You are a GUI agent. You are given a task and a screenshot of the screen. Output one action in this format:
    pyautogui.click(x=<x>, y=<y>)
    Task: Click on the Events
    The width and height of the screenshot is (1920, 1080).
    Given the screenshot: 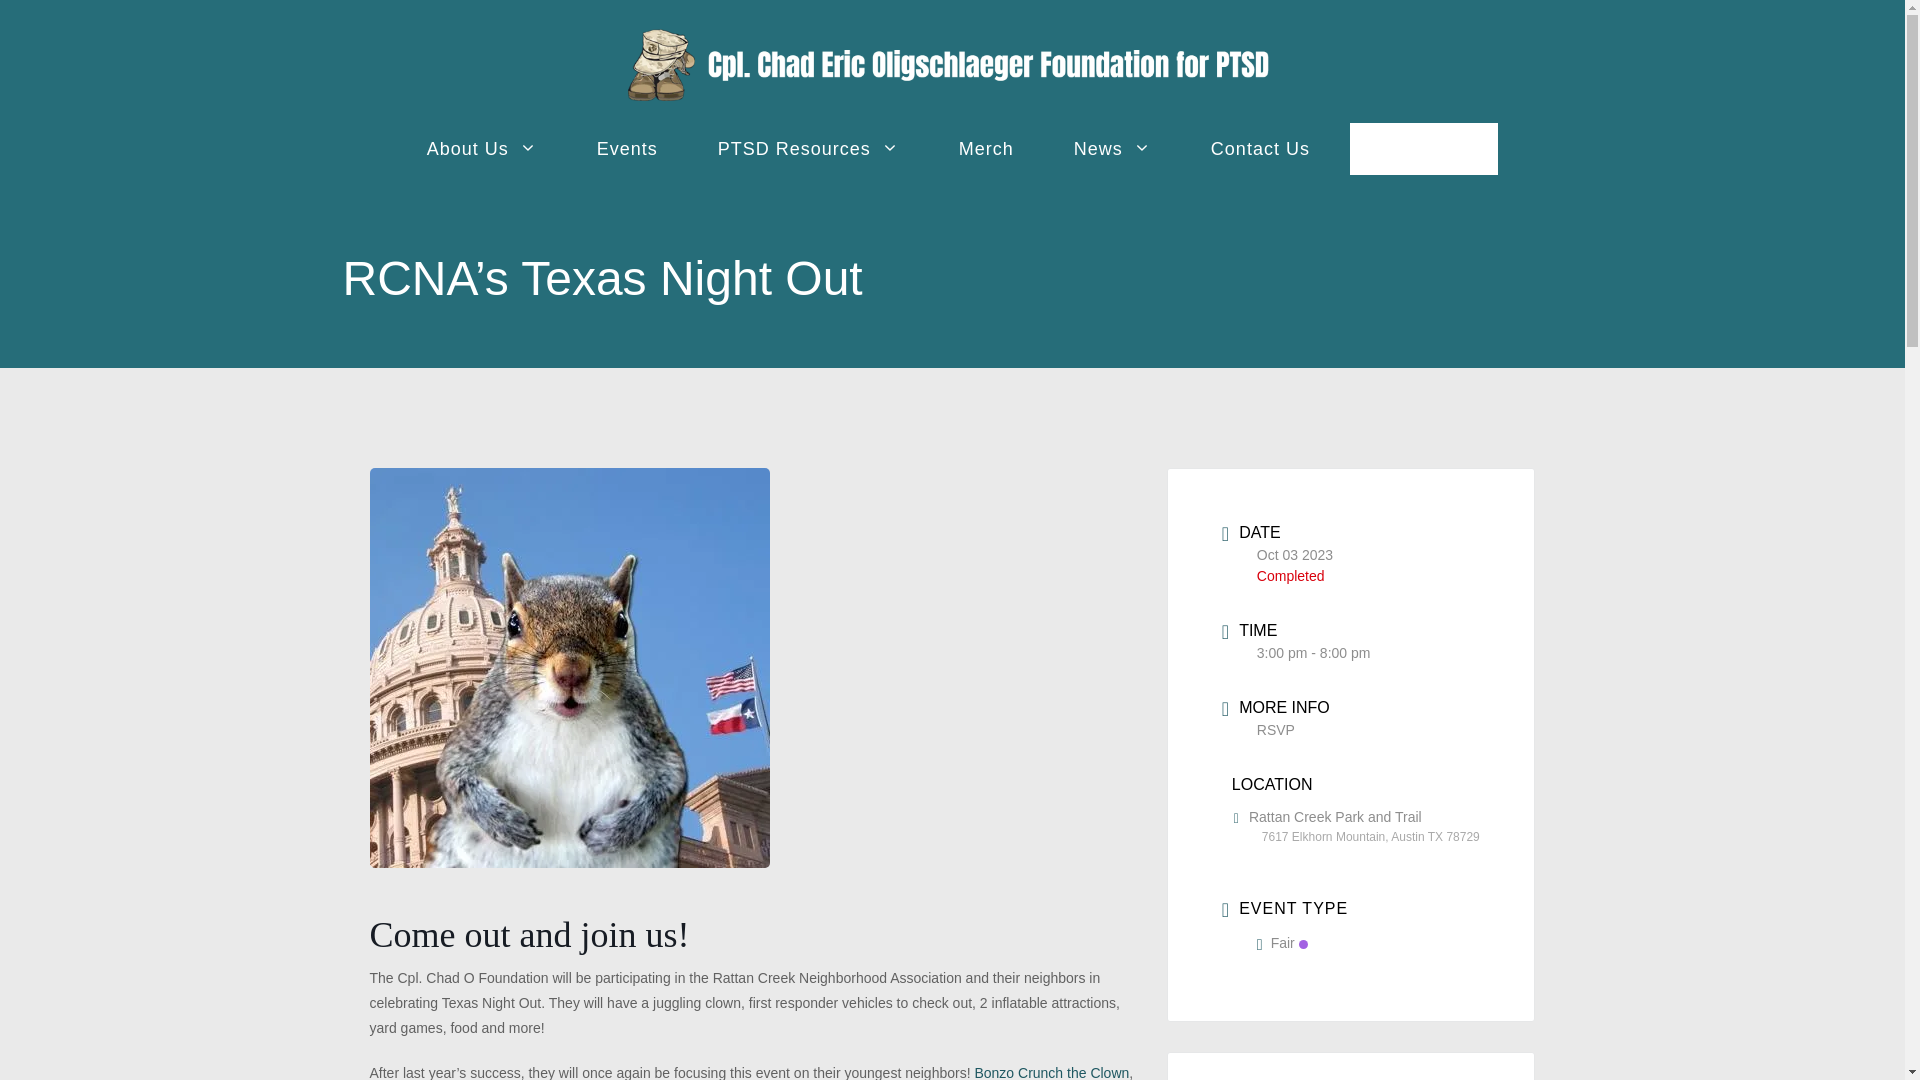 What is the action you would take?
    pyautogui.click(x=626, y=148)
    